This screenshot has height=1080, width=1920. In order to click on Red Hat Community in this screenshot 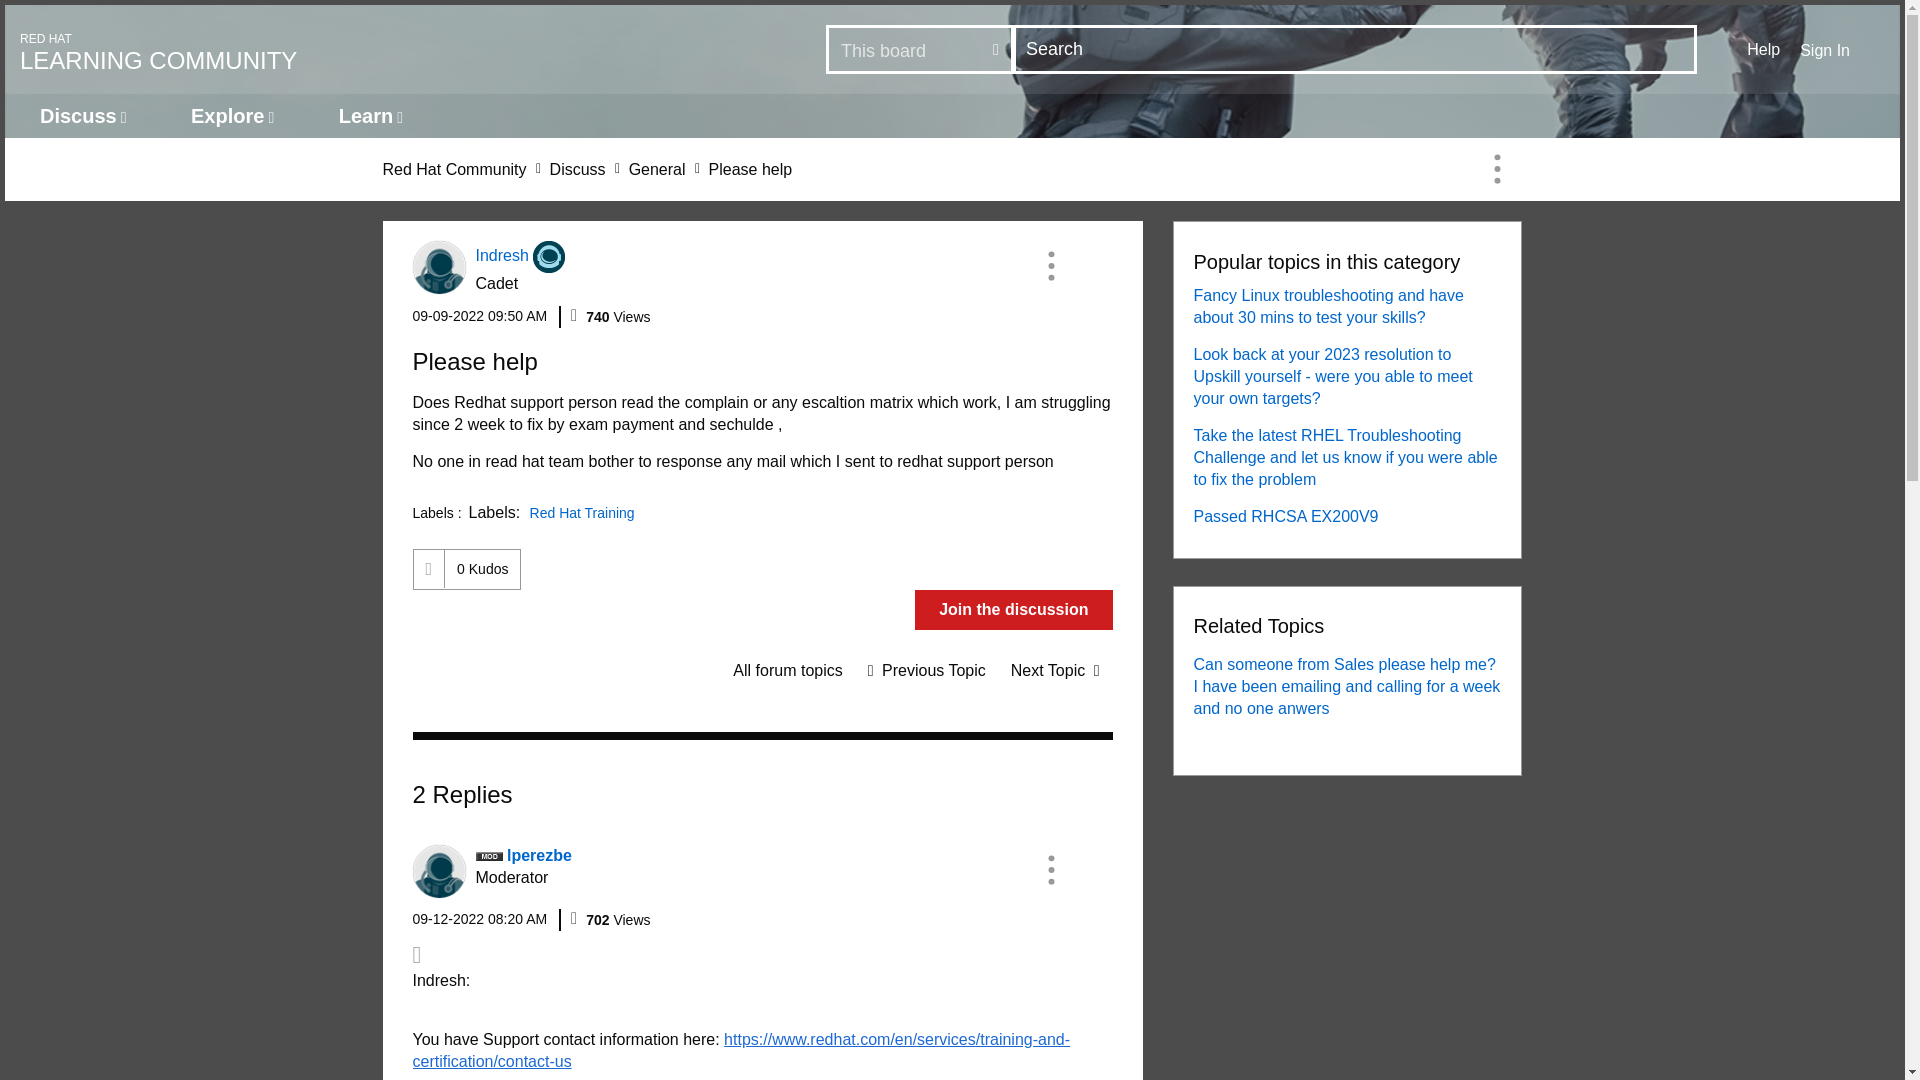, I will do `click(920, 50)`.